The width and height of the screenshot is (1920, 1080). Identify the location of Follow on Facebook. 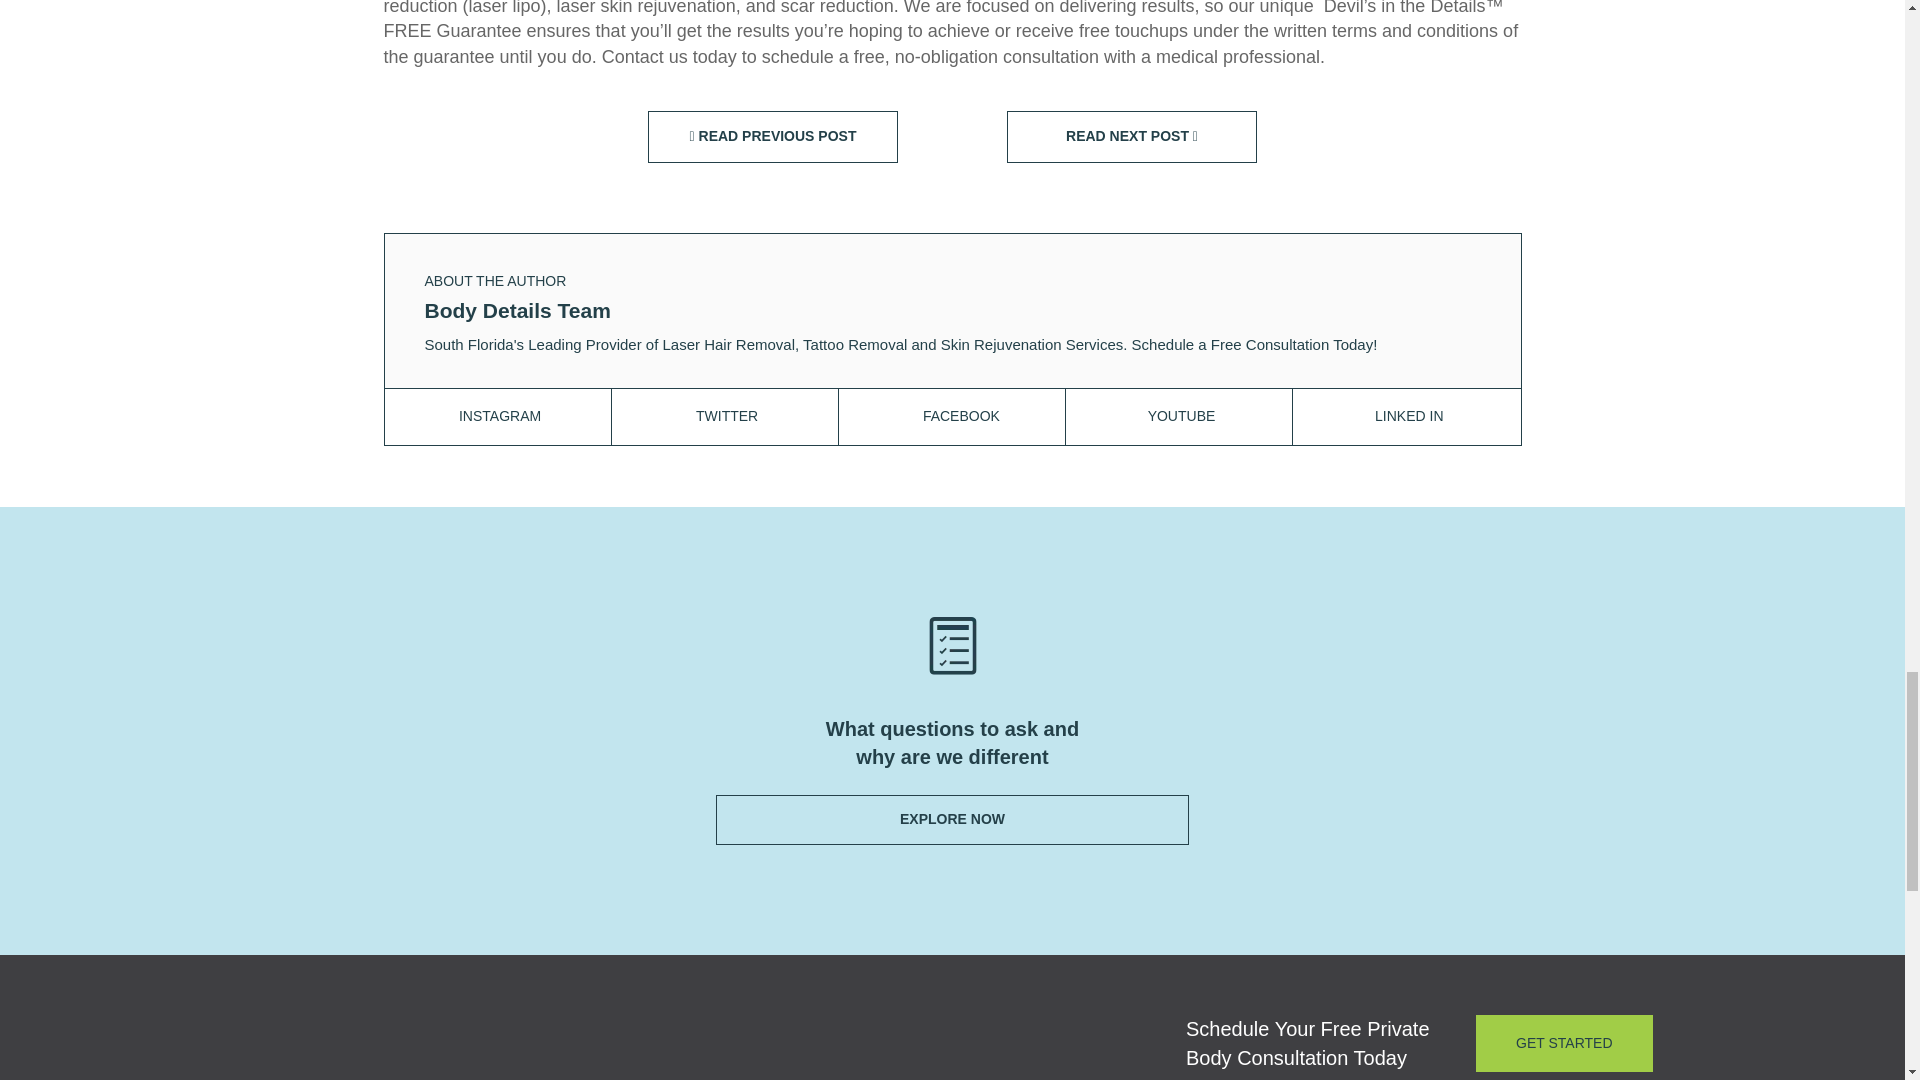
(962, 416).